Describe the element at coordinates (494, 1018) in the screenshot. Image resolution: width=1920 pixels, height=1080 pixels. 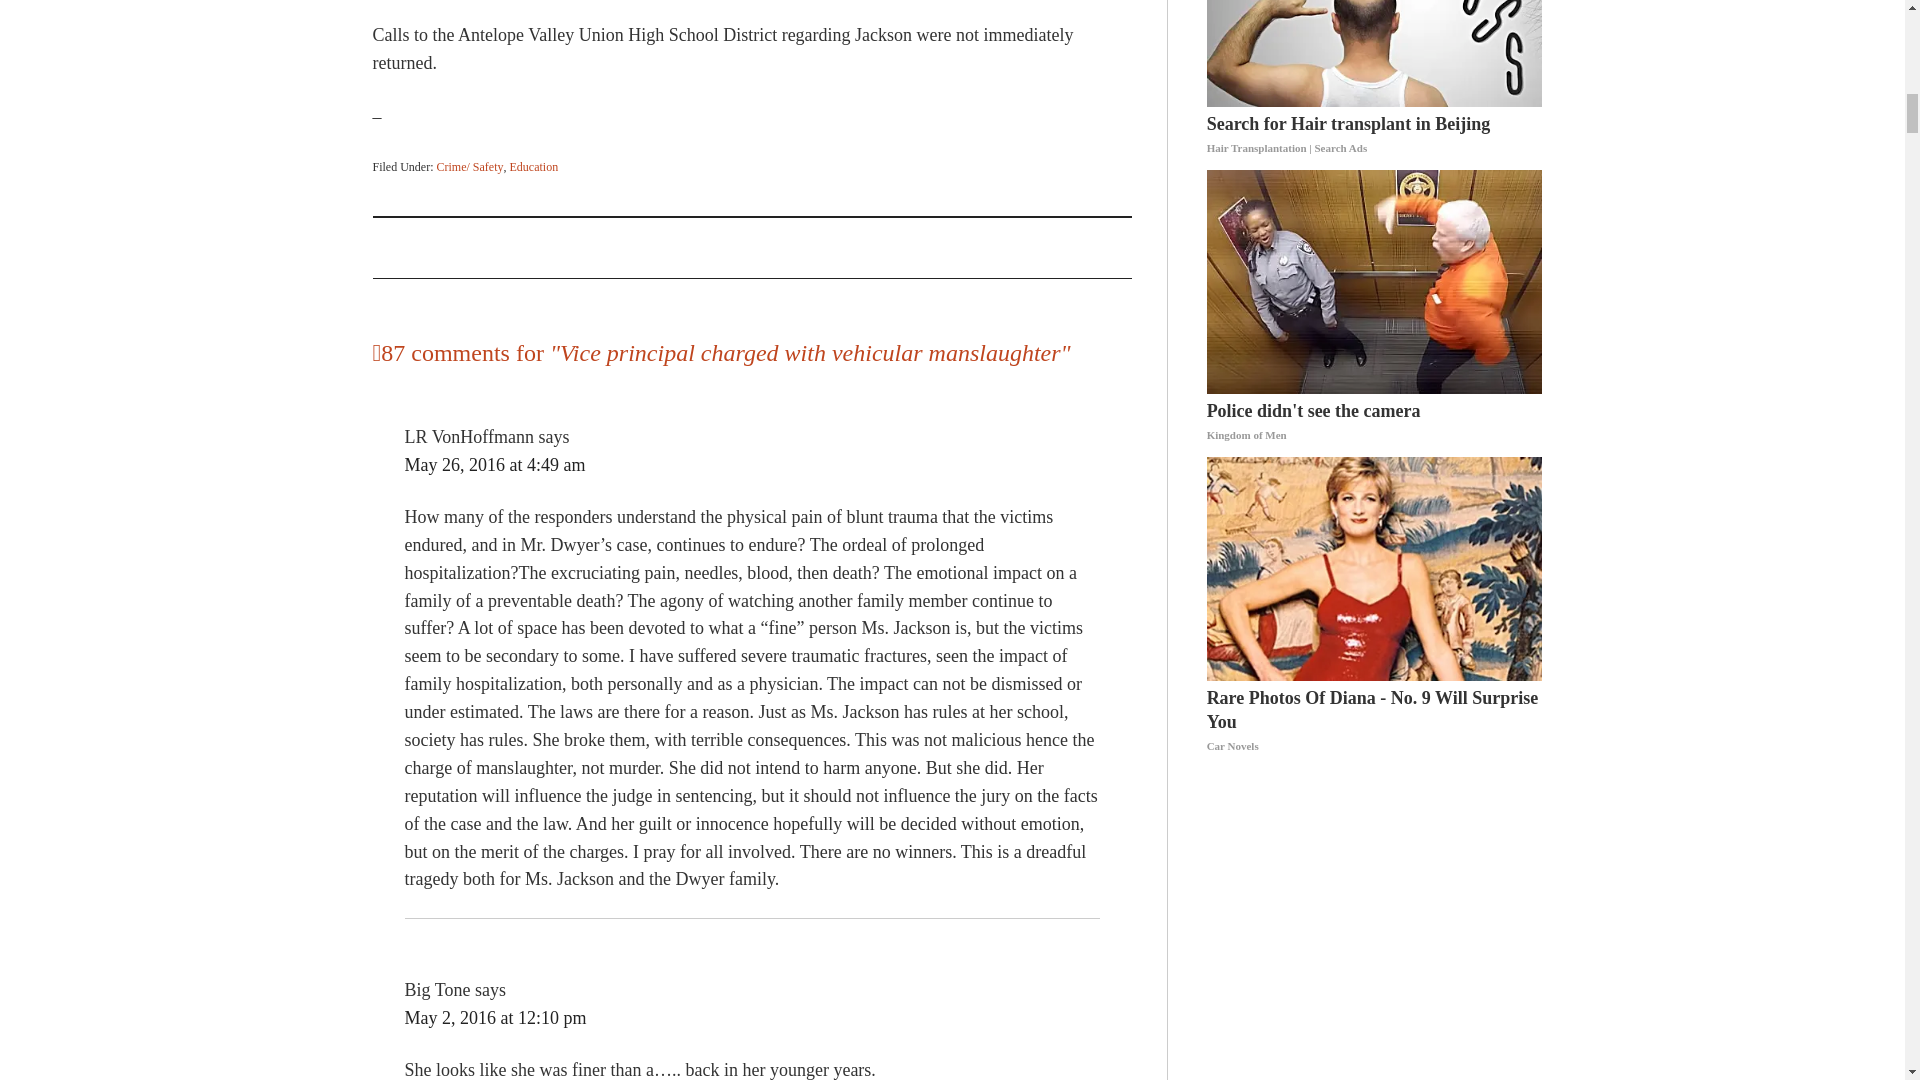
I see `May 2, 2016 at 12:10 pm` at that location.